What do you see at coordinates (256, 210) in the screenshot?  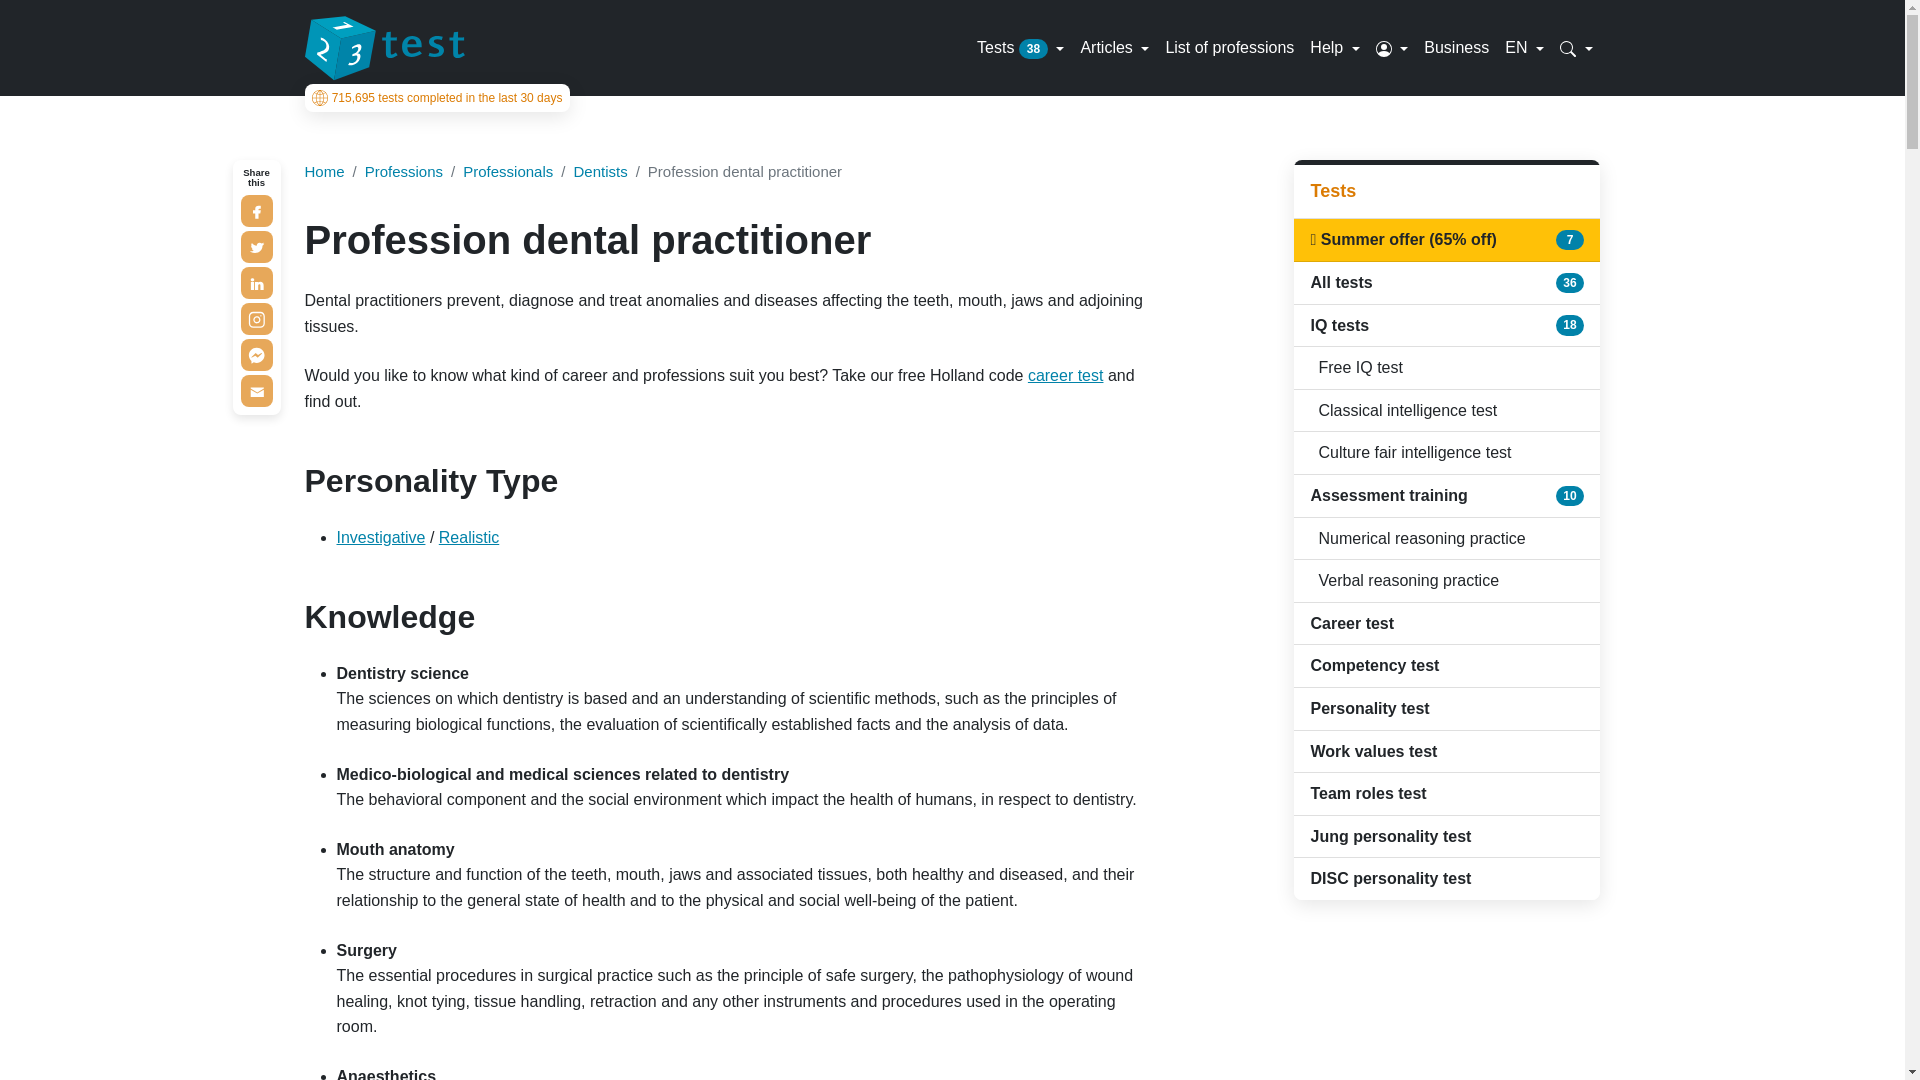 I see `Share on Facebook` at bounding box center [256, 210].